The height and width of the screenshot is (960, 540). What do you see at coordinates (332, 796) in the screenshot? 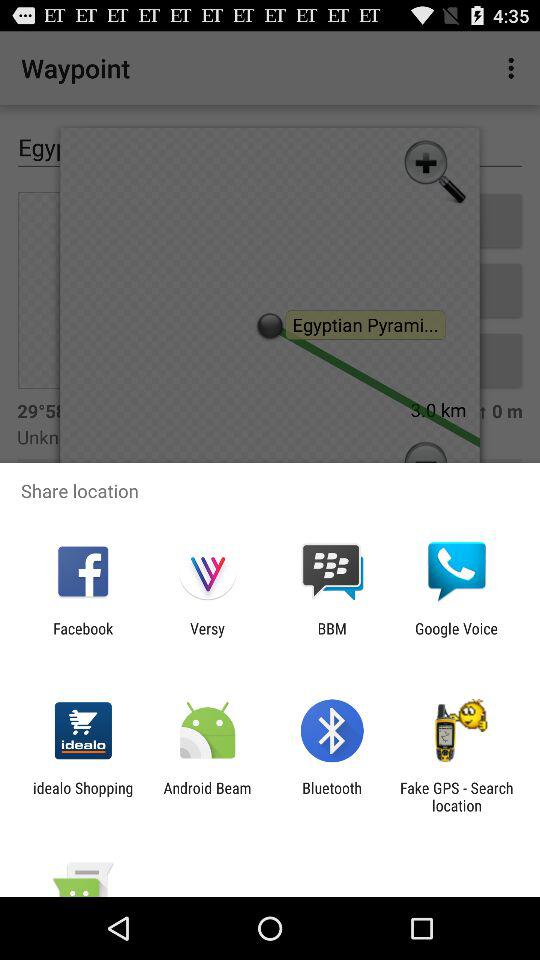
I see `turn on bluetooth icon` at bounding box center [332, 796].